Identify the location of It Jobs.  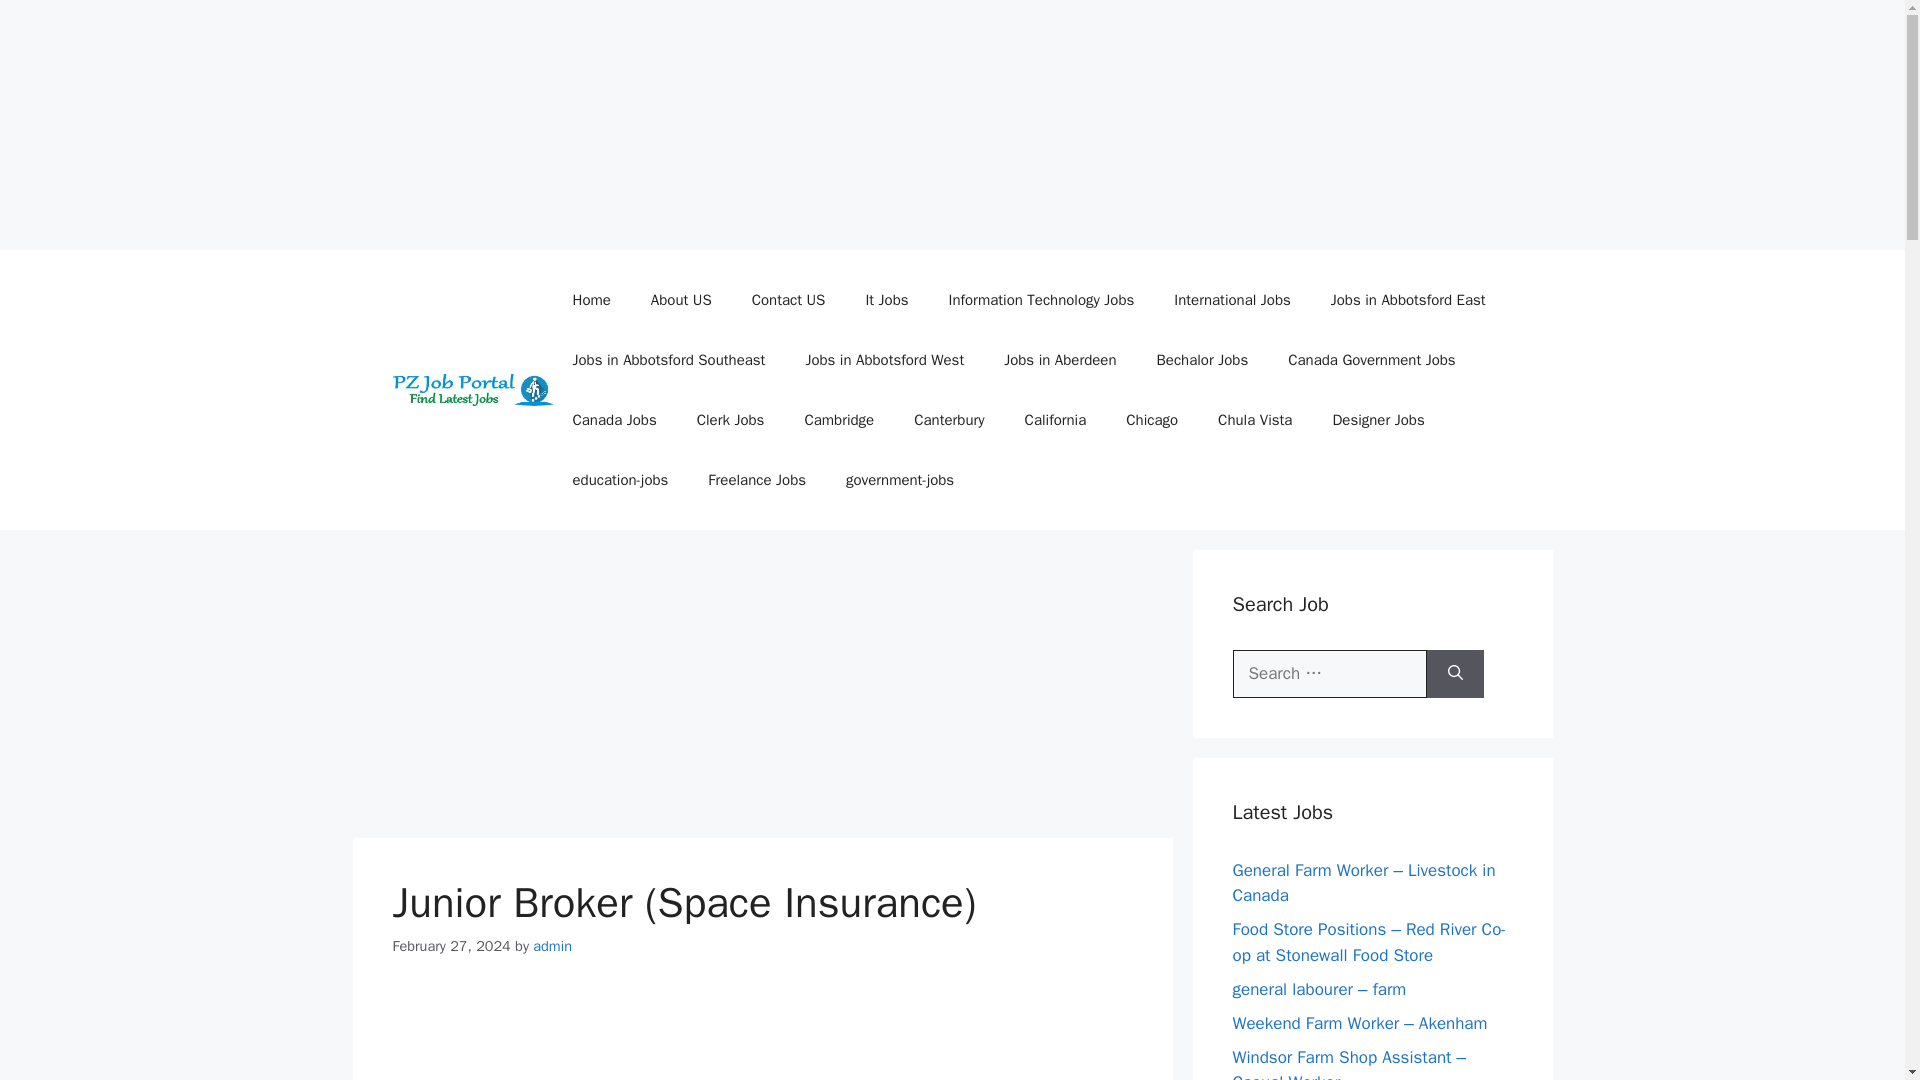
(886, 300).